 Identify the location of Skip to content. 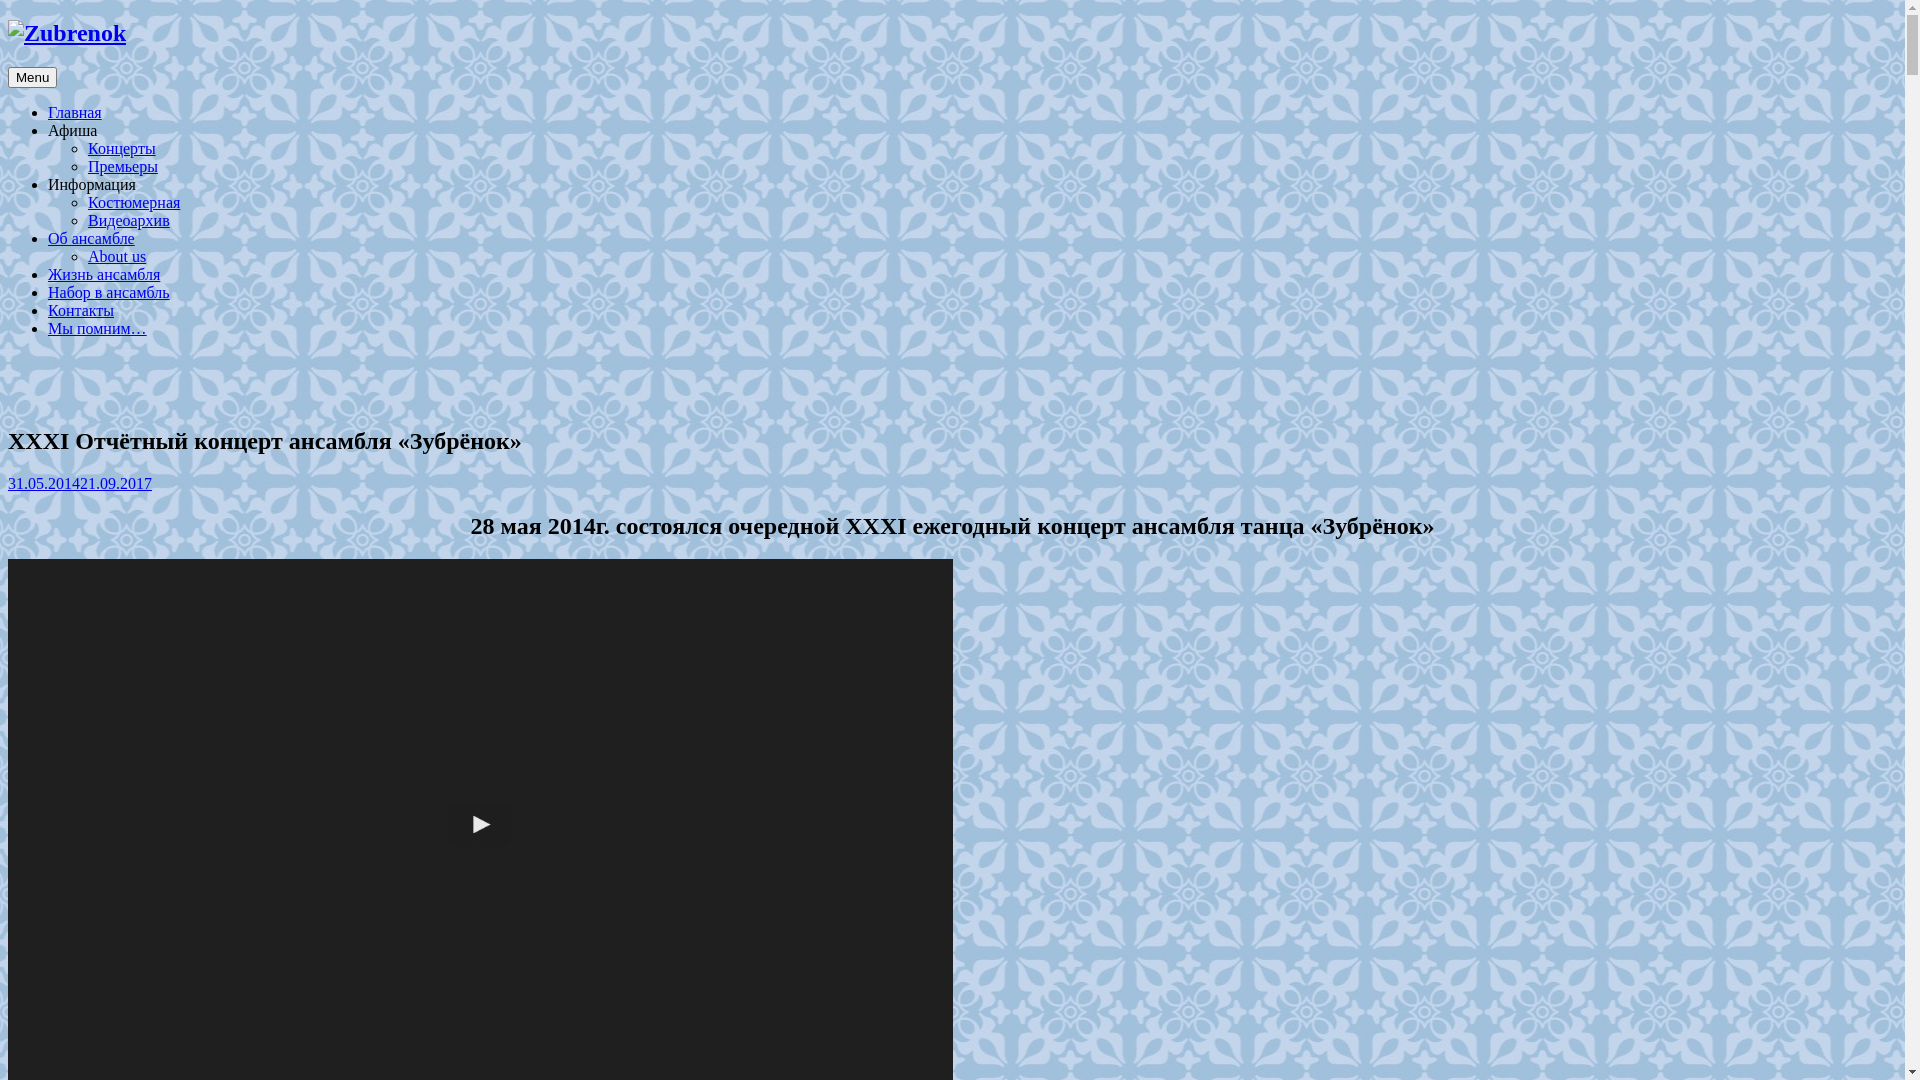
(8, 20).